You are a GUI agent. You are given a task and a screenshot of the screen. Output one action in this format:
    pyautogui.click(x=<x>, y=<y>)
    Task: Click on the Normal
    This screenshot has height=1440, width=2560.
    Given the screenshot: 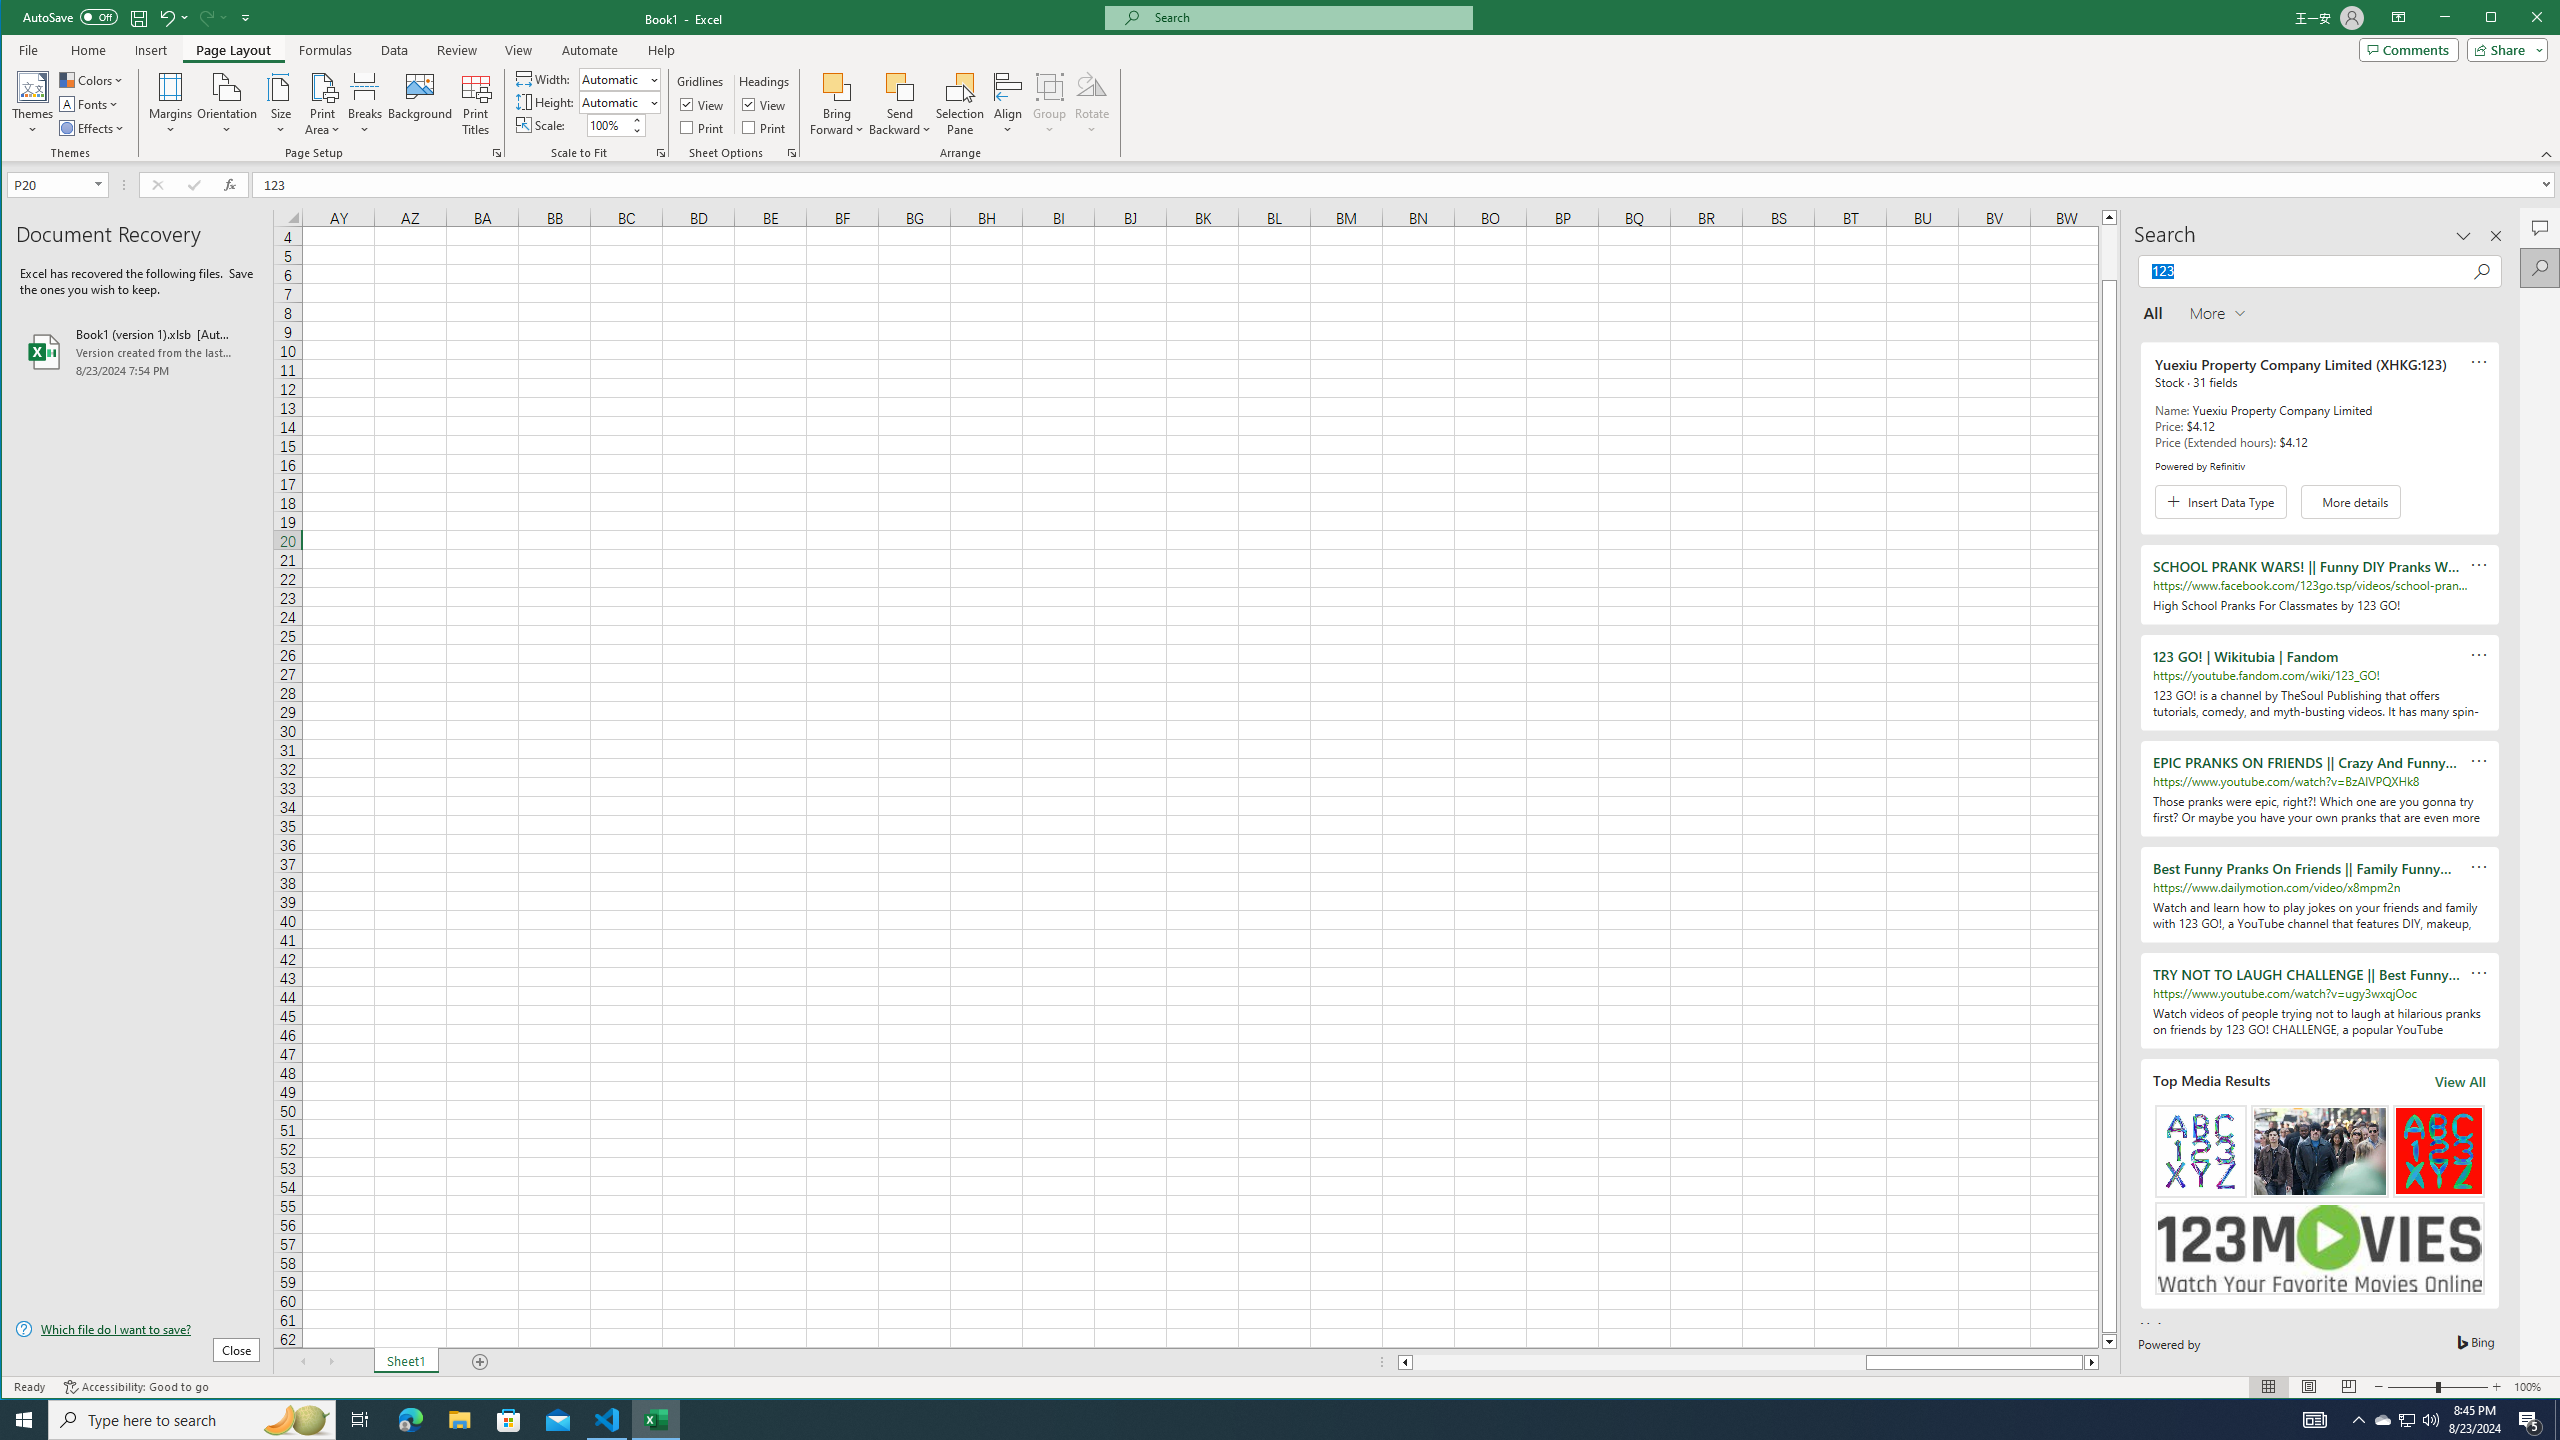 What is the action you would take?
    pyautogui.click(x=2269, y=1387)
    